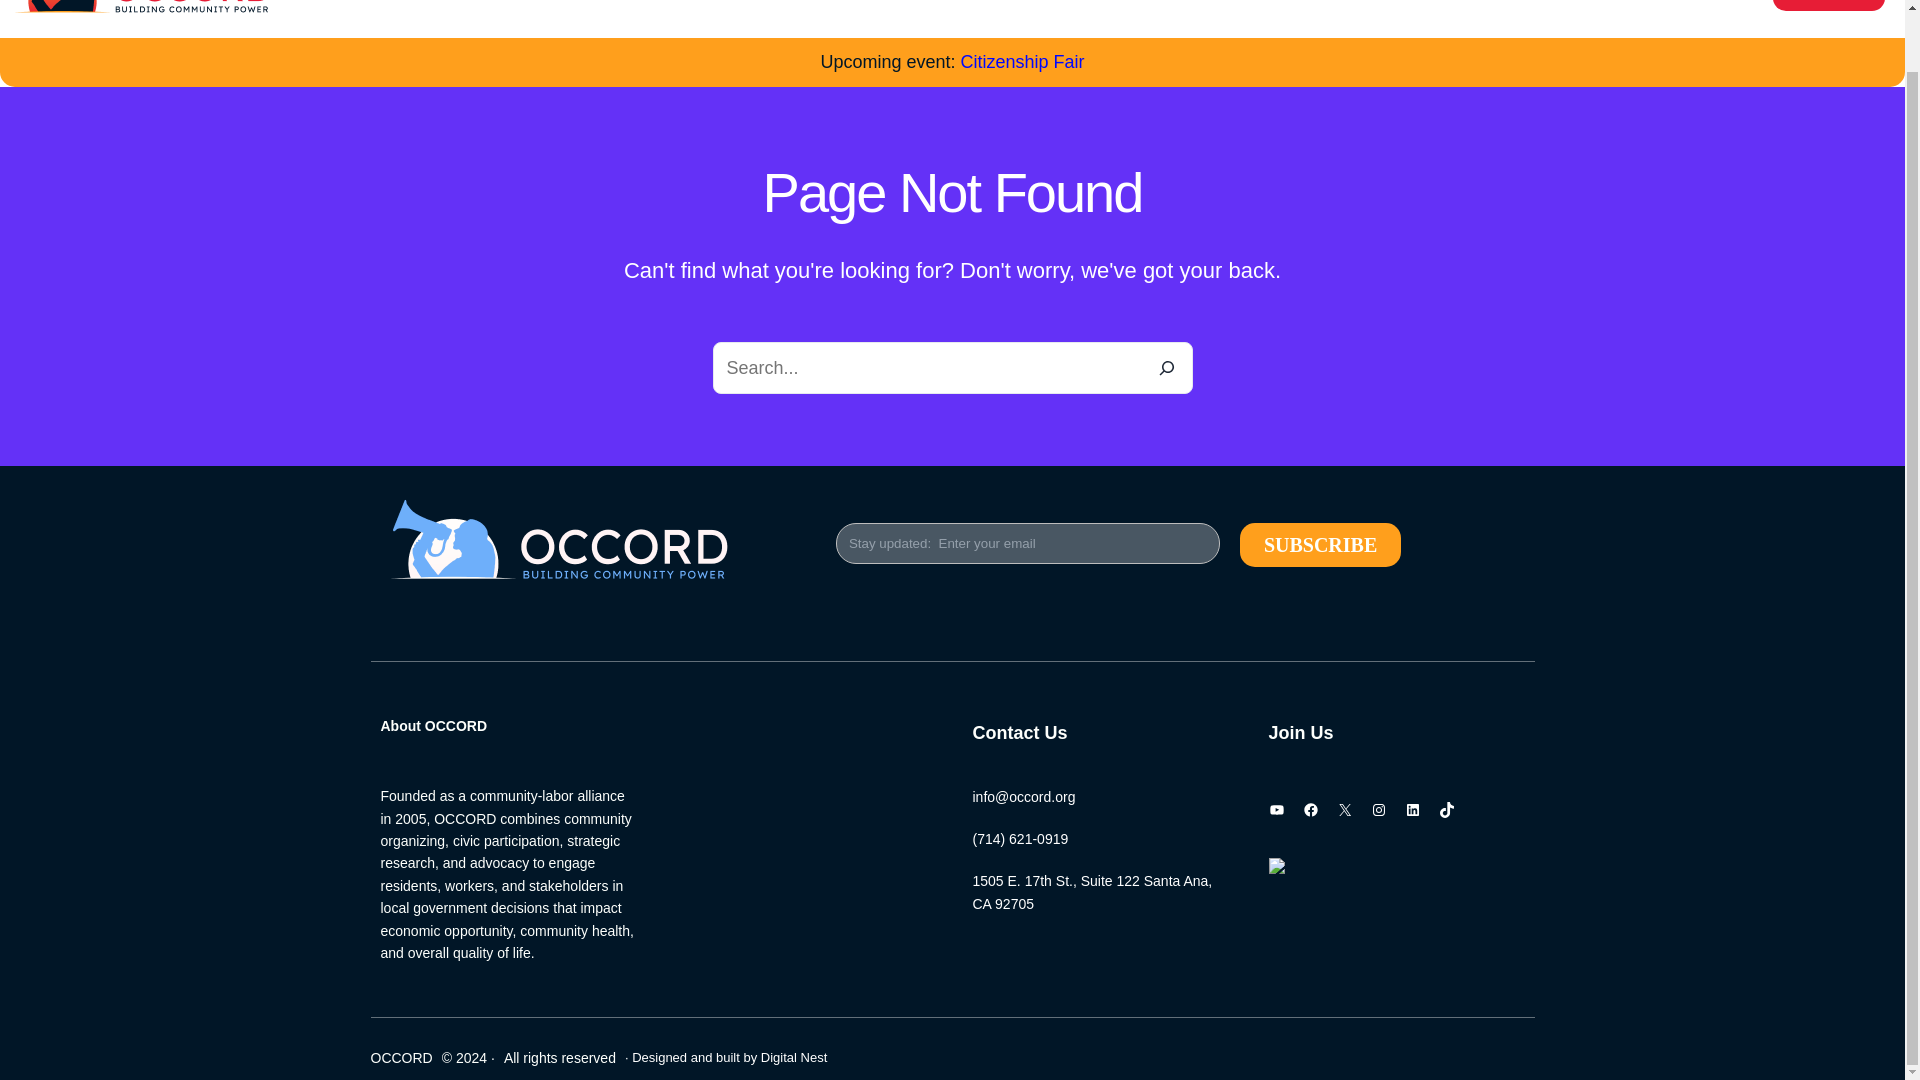 Image resolution: width=1920 pixels, height=1080 pixels. Describe the element at coordinates (1202, 0) in the screenshot. I see `Resources` at that location.